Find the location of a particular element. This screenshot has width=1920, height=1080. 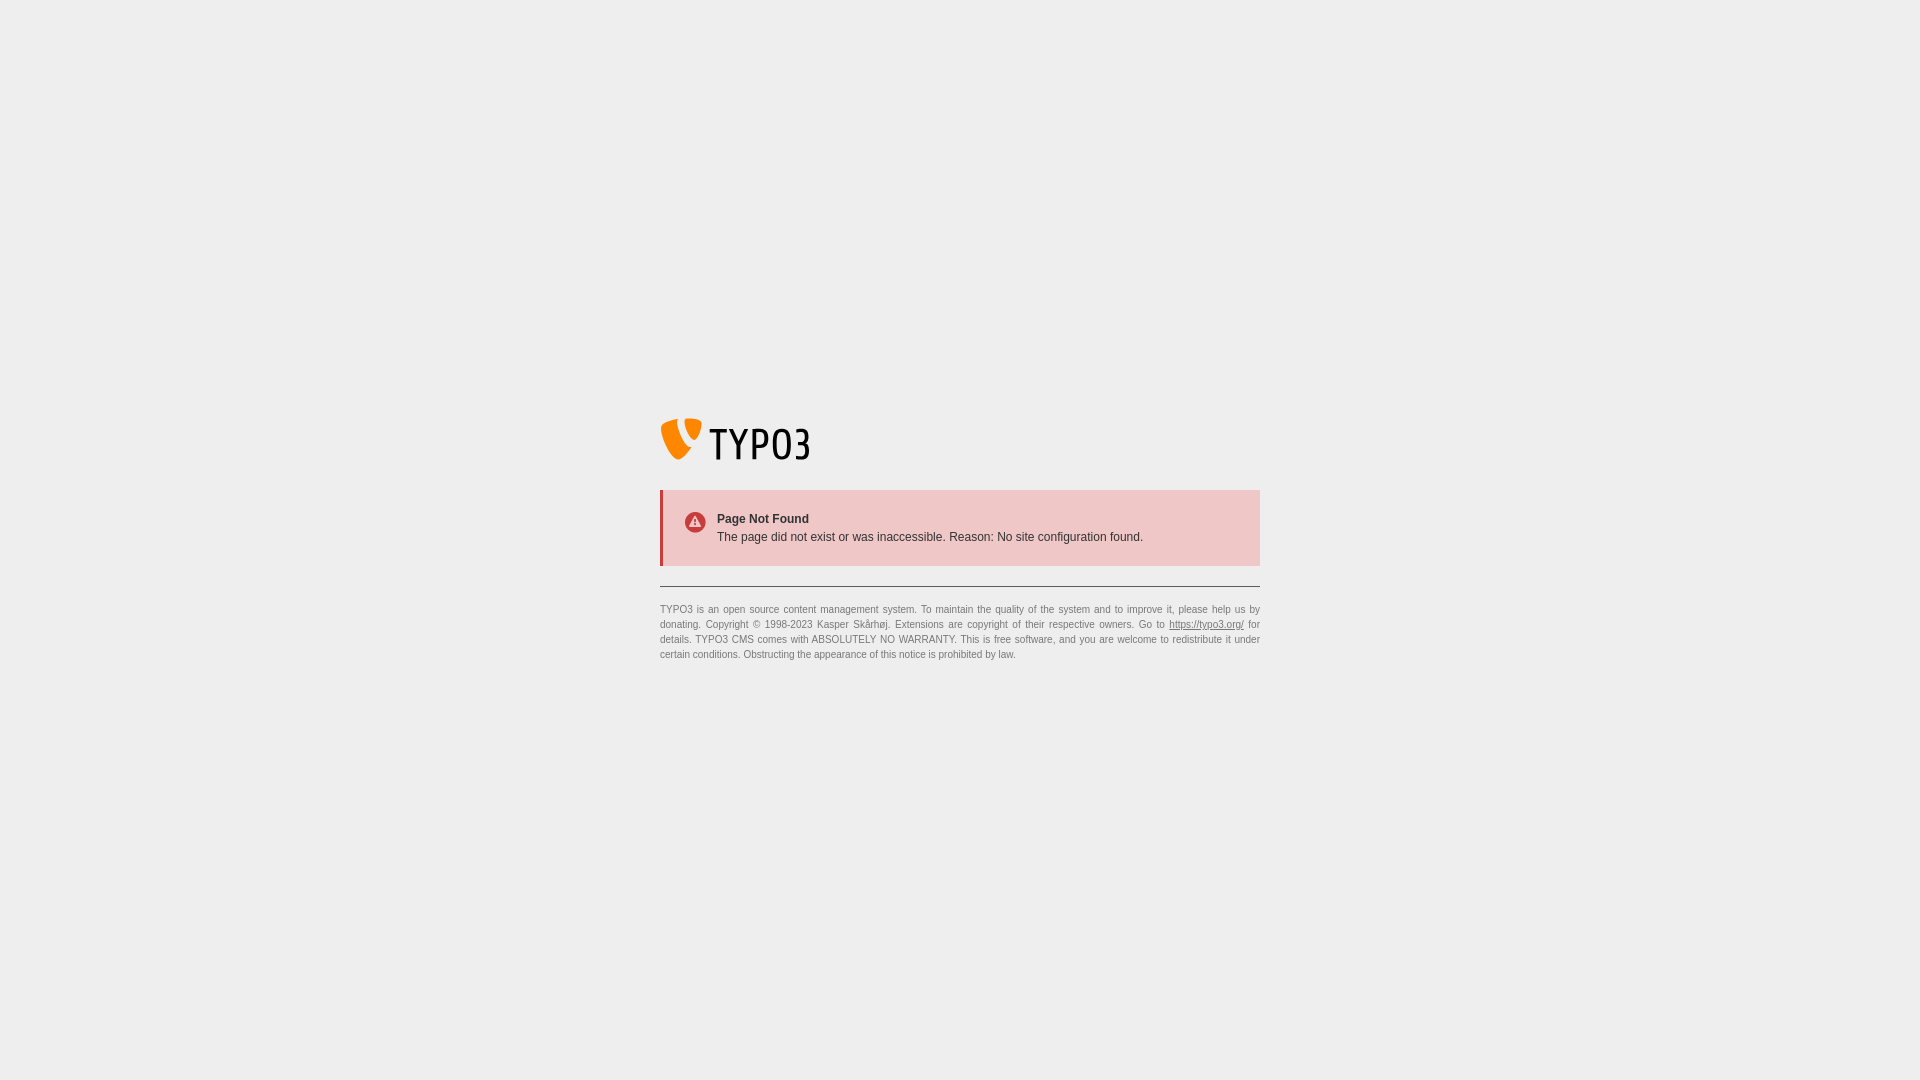

https://typo3.org/ is located at coordinates (1206, 624).